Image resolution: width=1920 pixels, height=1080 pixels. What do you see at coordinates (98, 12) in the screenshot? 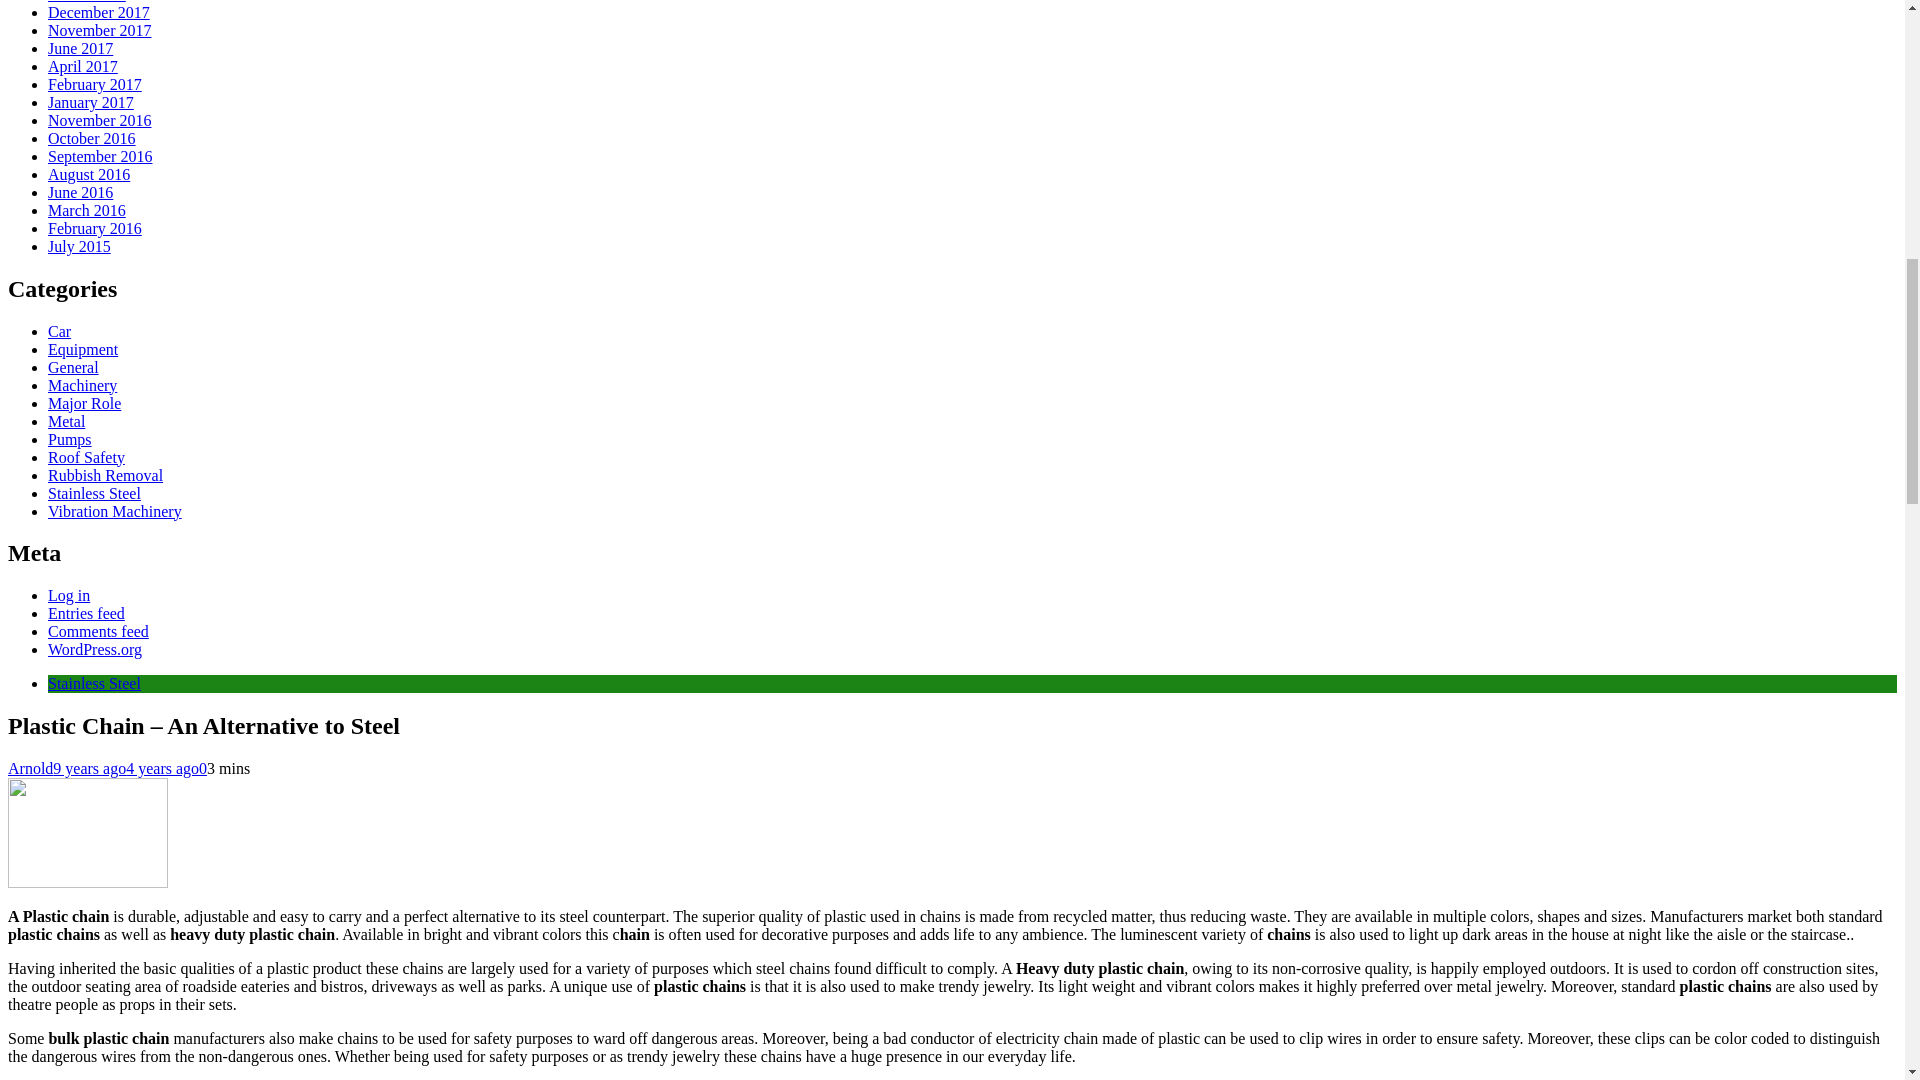
I see `December 2017` at bounding box center [98, 12].